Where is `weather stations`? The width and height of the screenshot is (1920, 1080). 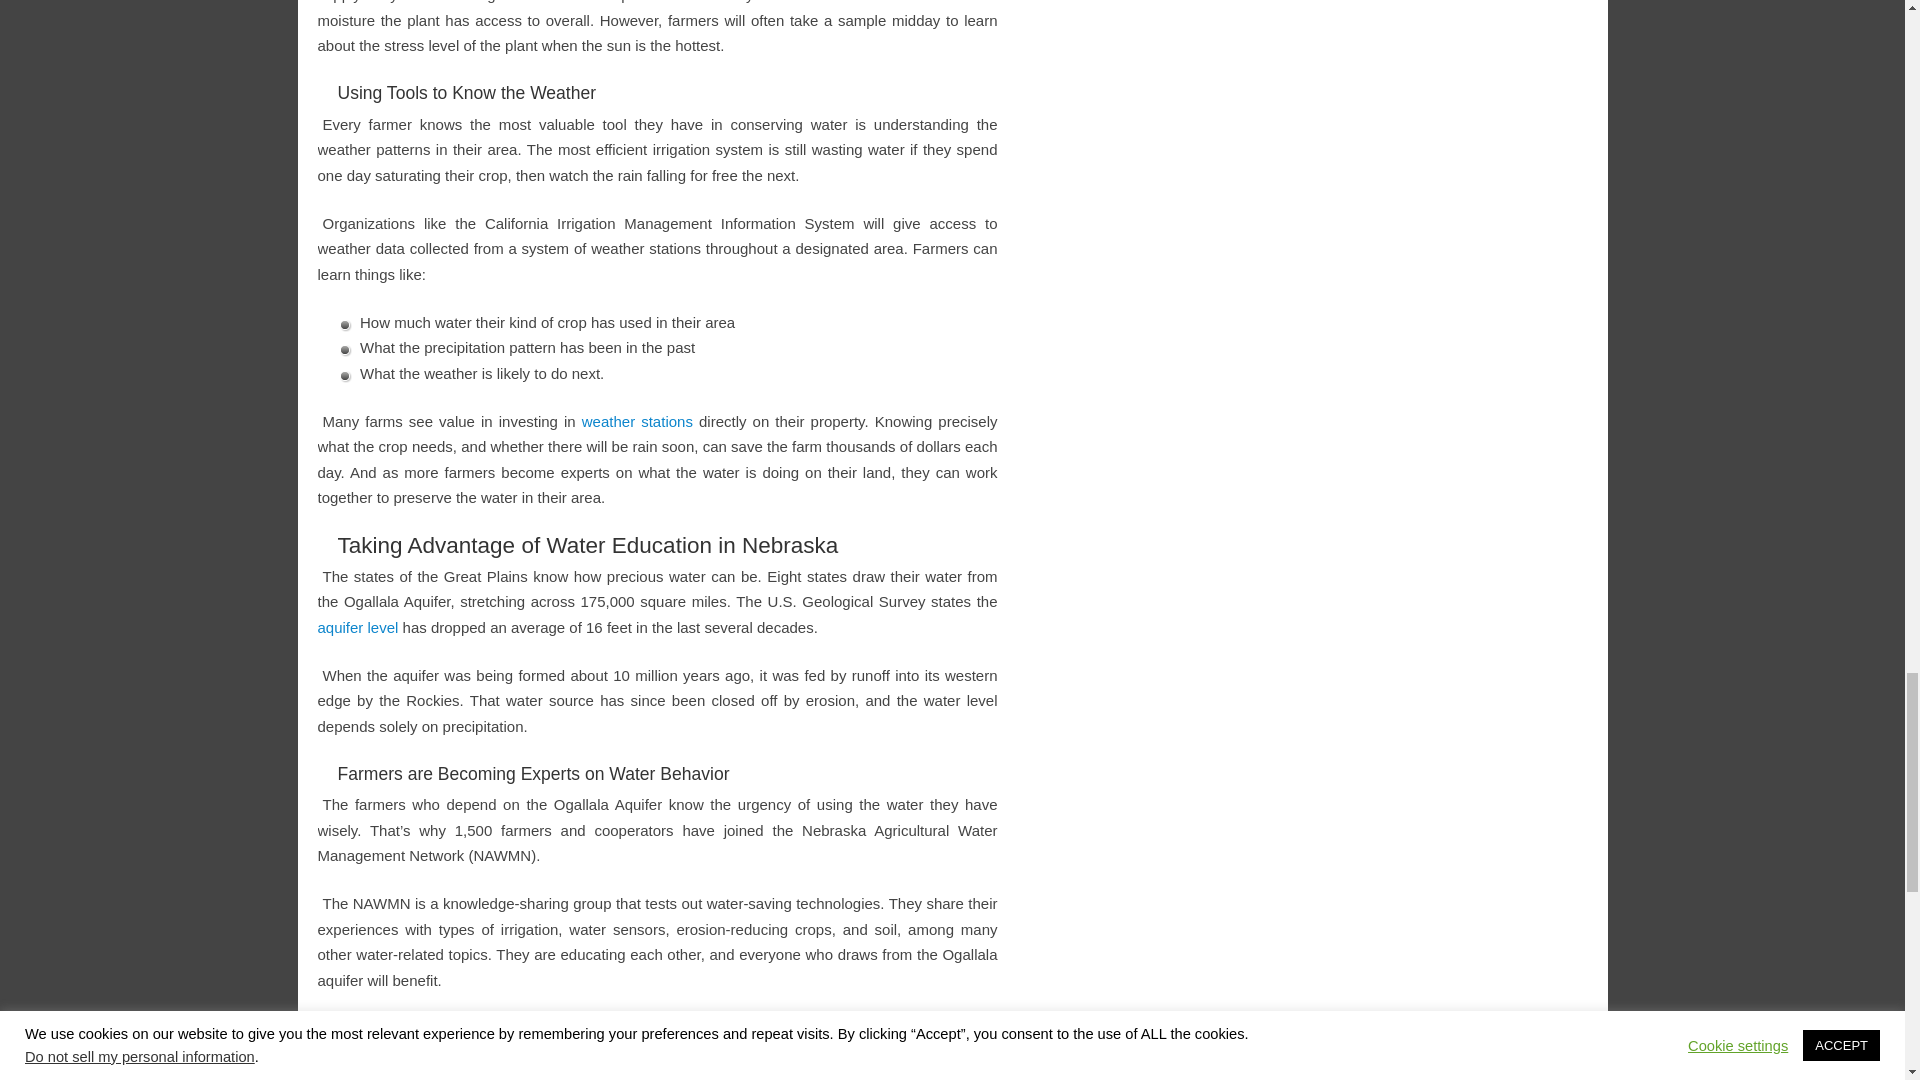
weather stations is located at coordinates (637, 420).